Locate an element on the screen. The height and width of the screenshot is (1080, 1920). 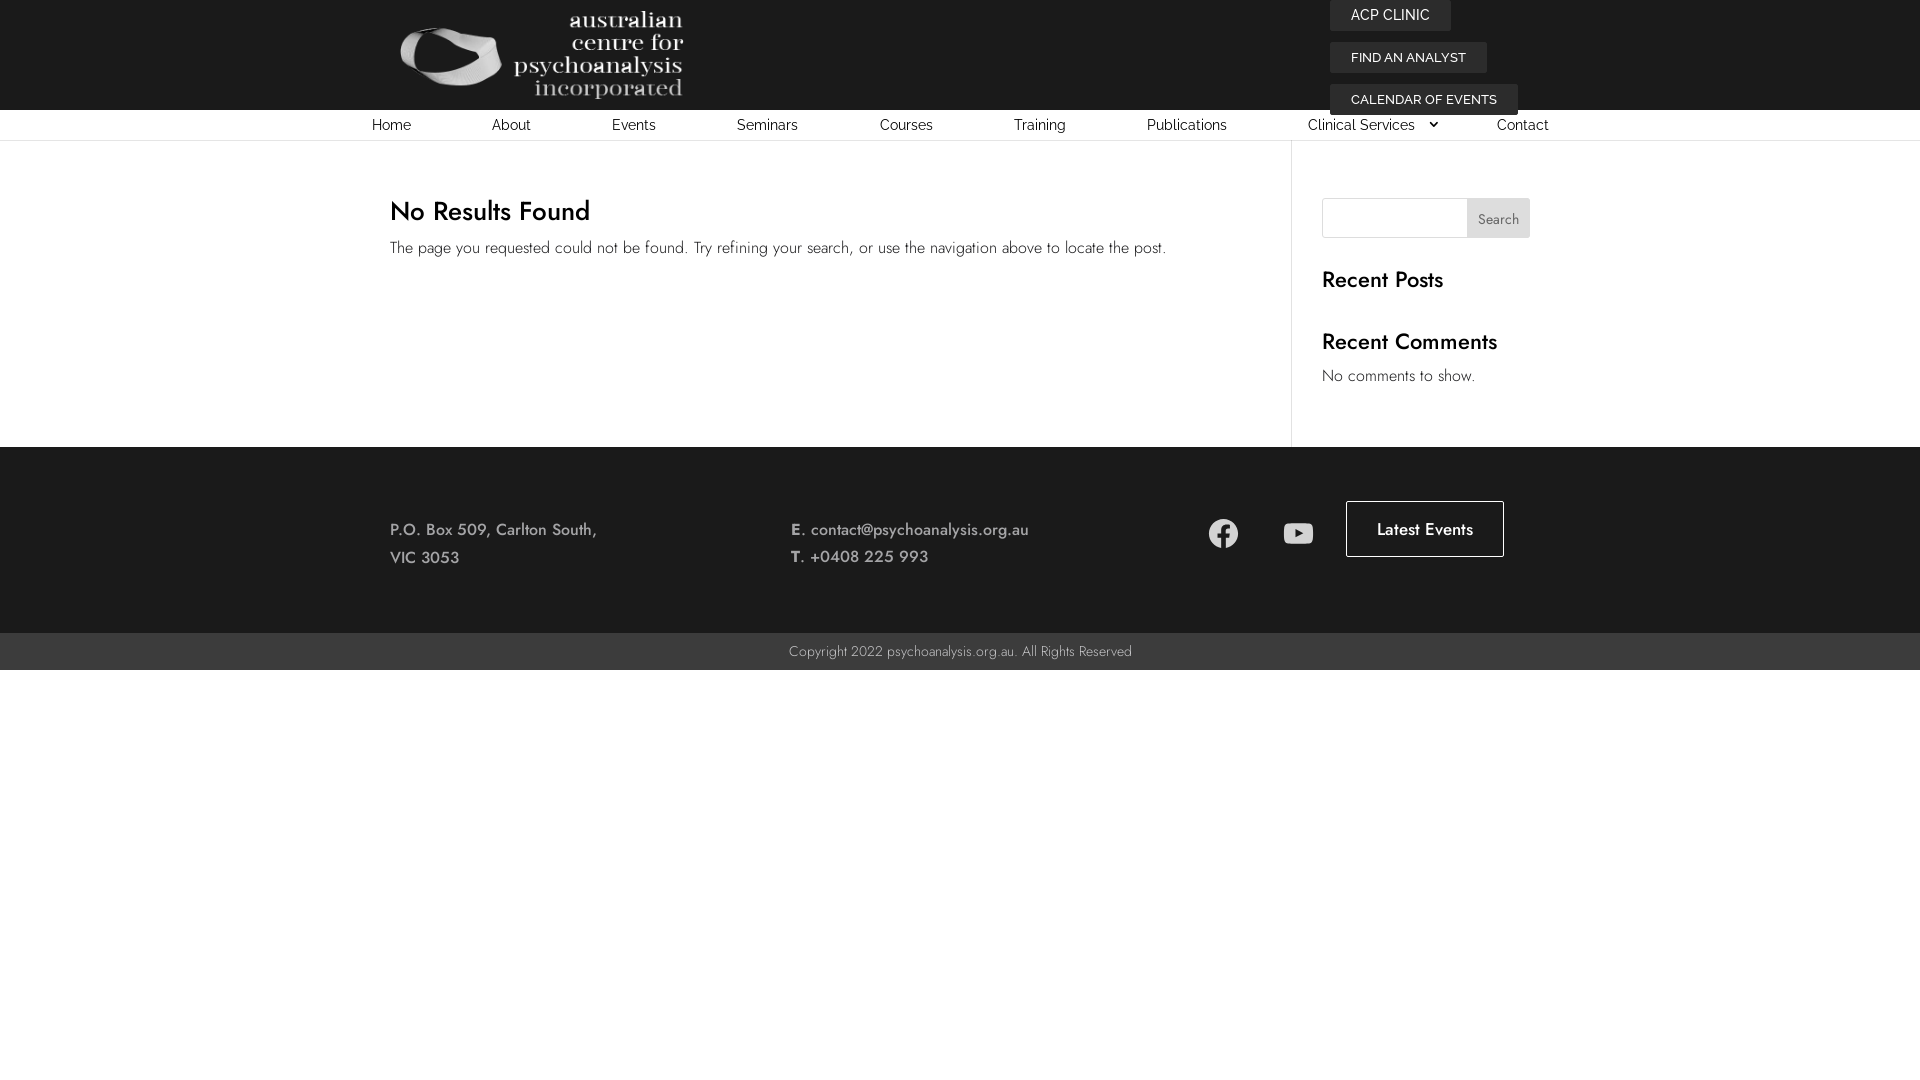
ACP CLINIC is located at coordinates (1390, 16).